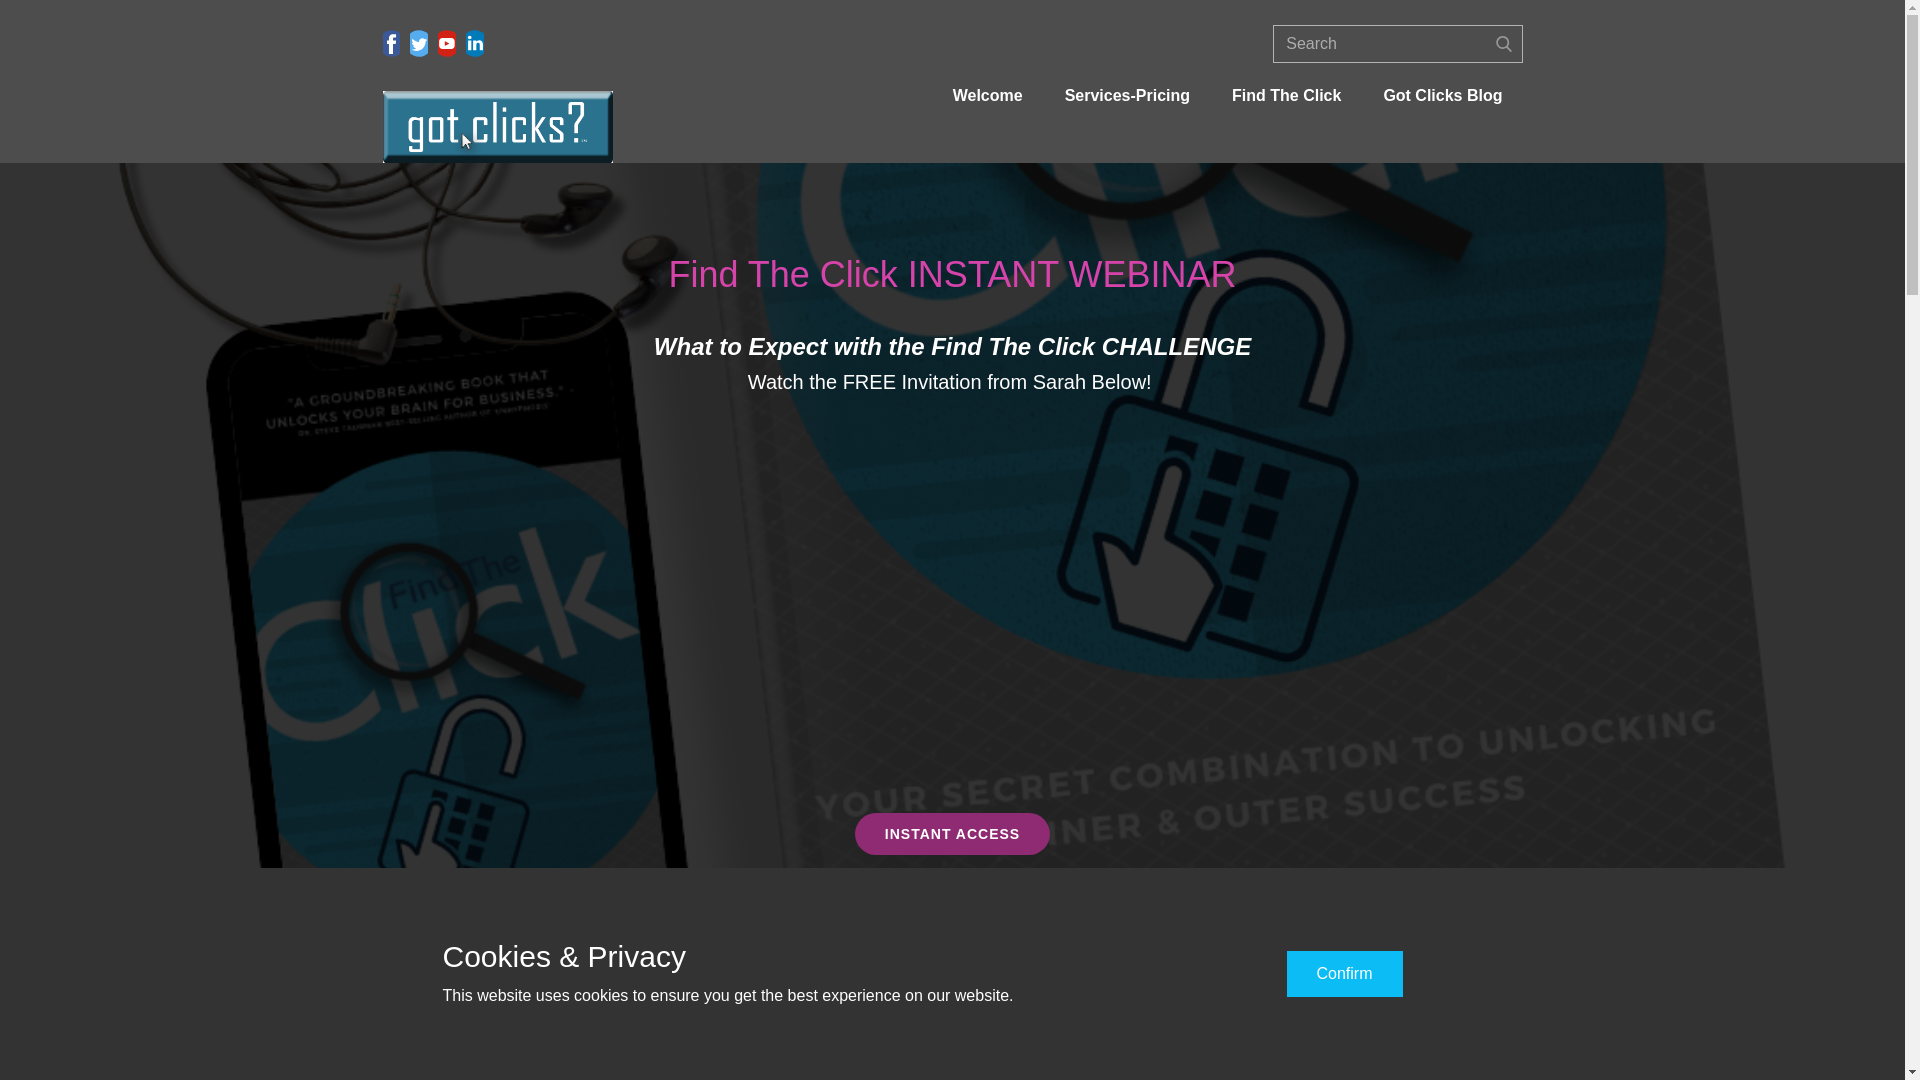 The width and height of the screenshot is (1920, 1080). What do you see at coordinates (390, 44) in the screenshot?
I see `facebook` at bounding box center [390, 44].